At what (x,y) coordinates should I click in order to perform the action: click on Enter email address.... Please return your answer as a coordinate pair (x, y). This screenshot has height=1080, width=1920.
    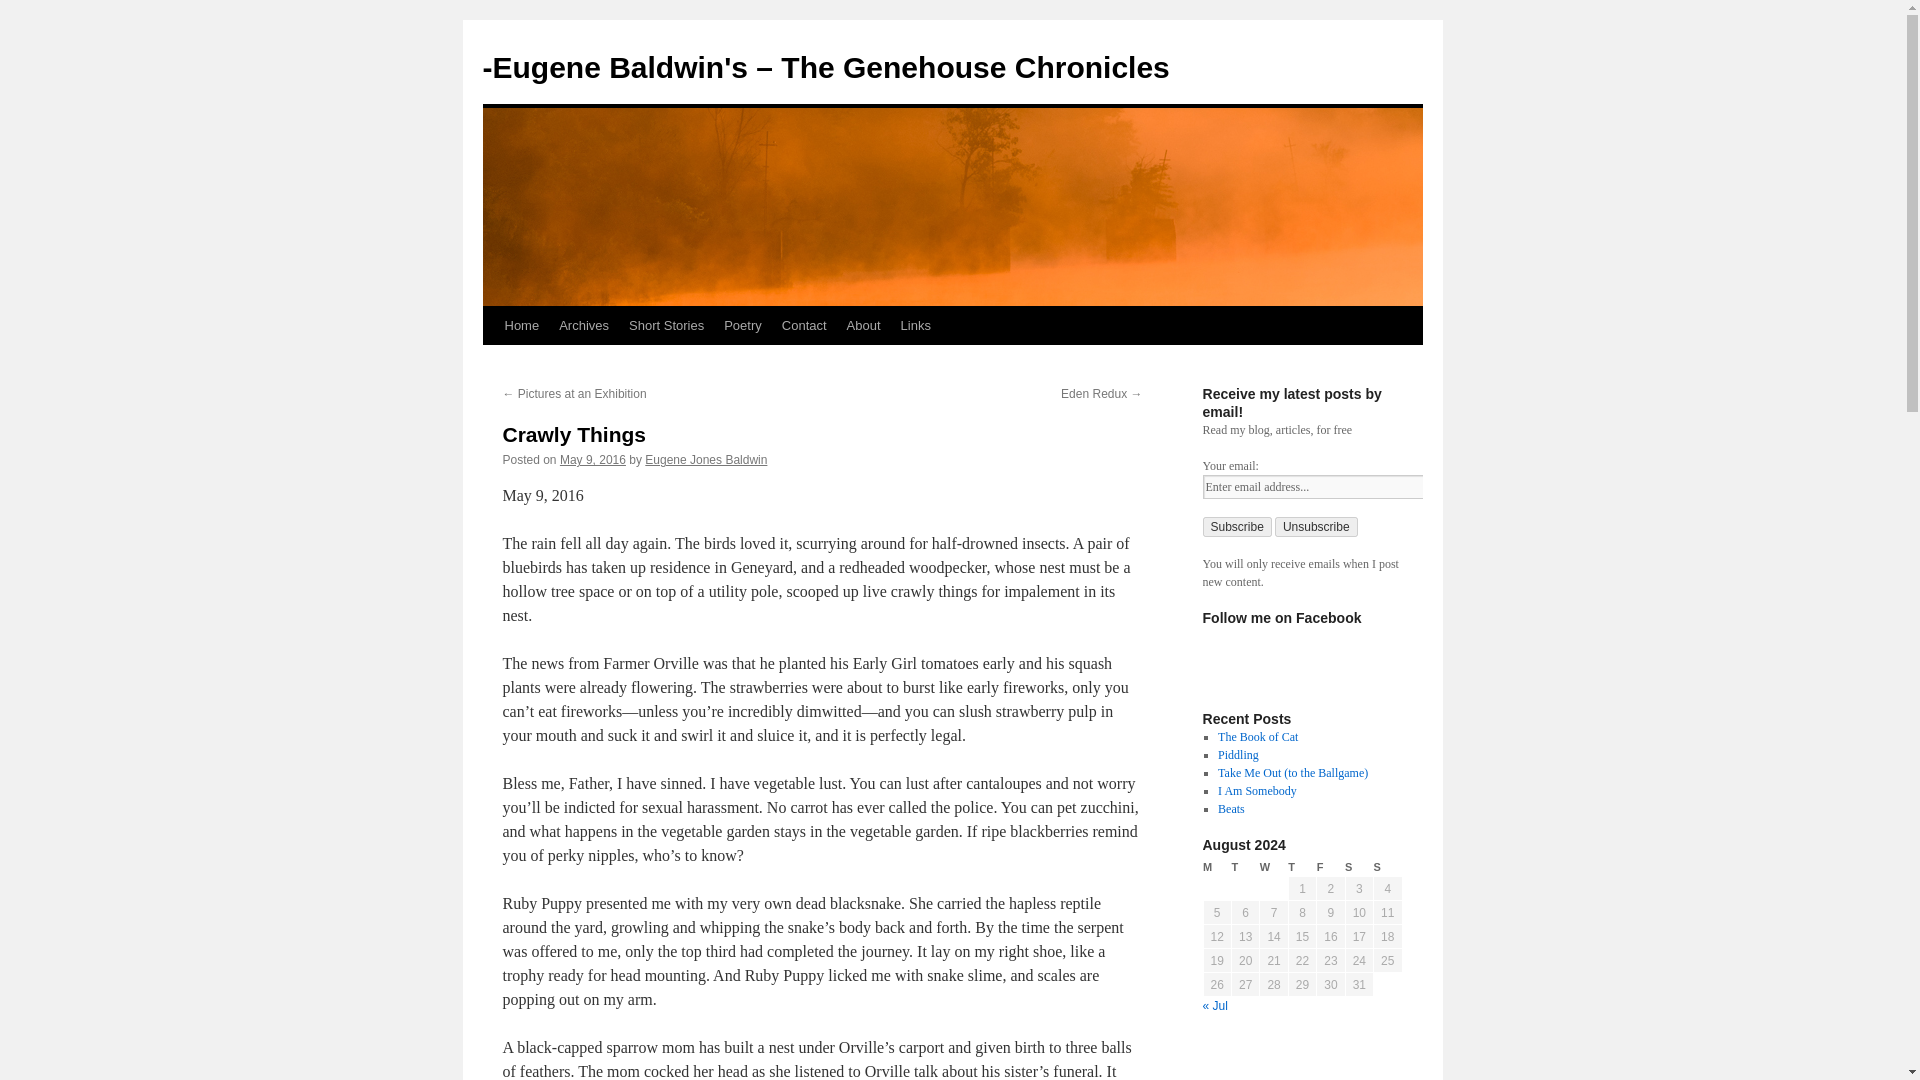
    Looking at the image, I should click on (1330, 486).